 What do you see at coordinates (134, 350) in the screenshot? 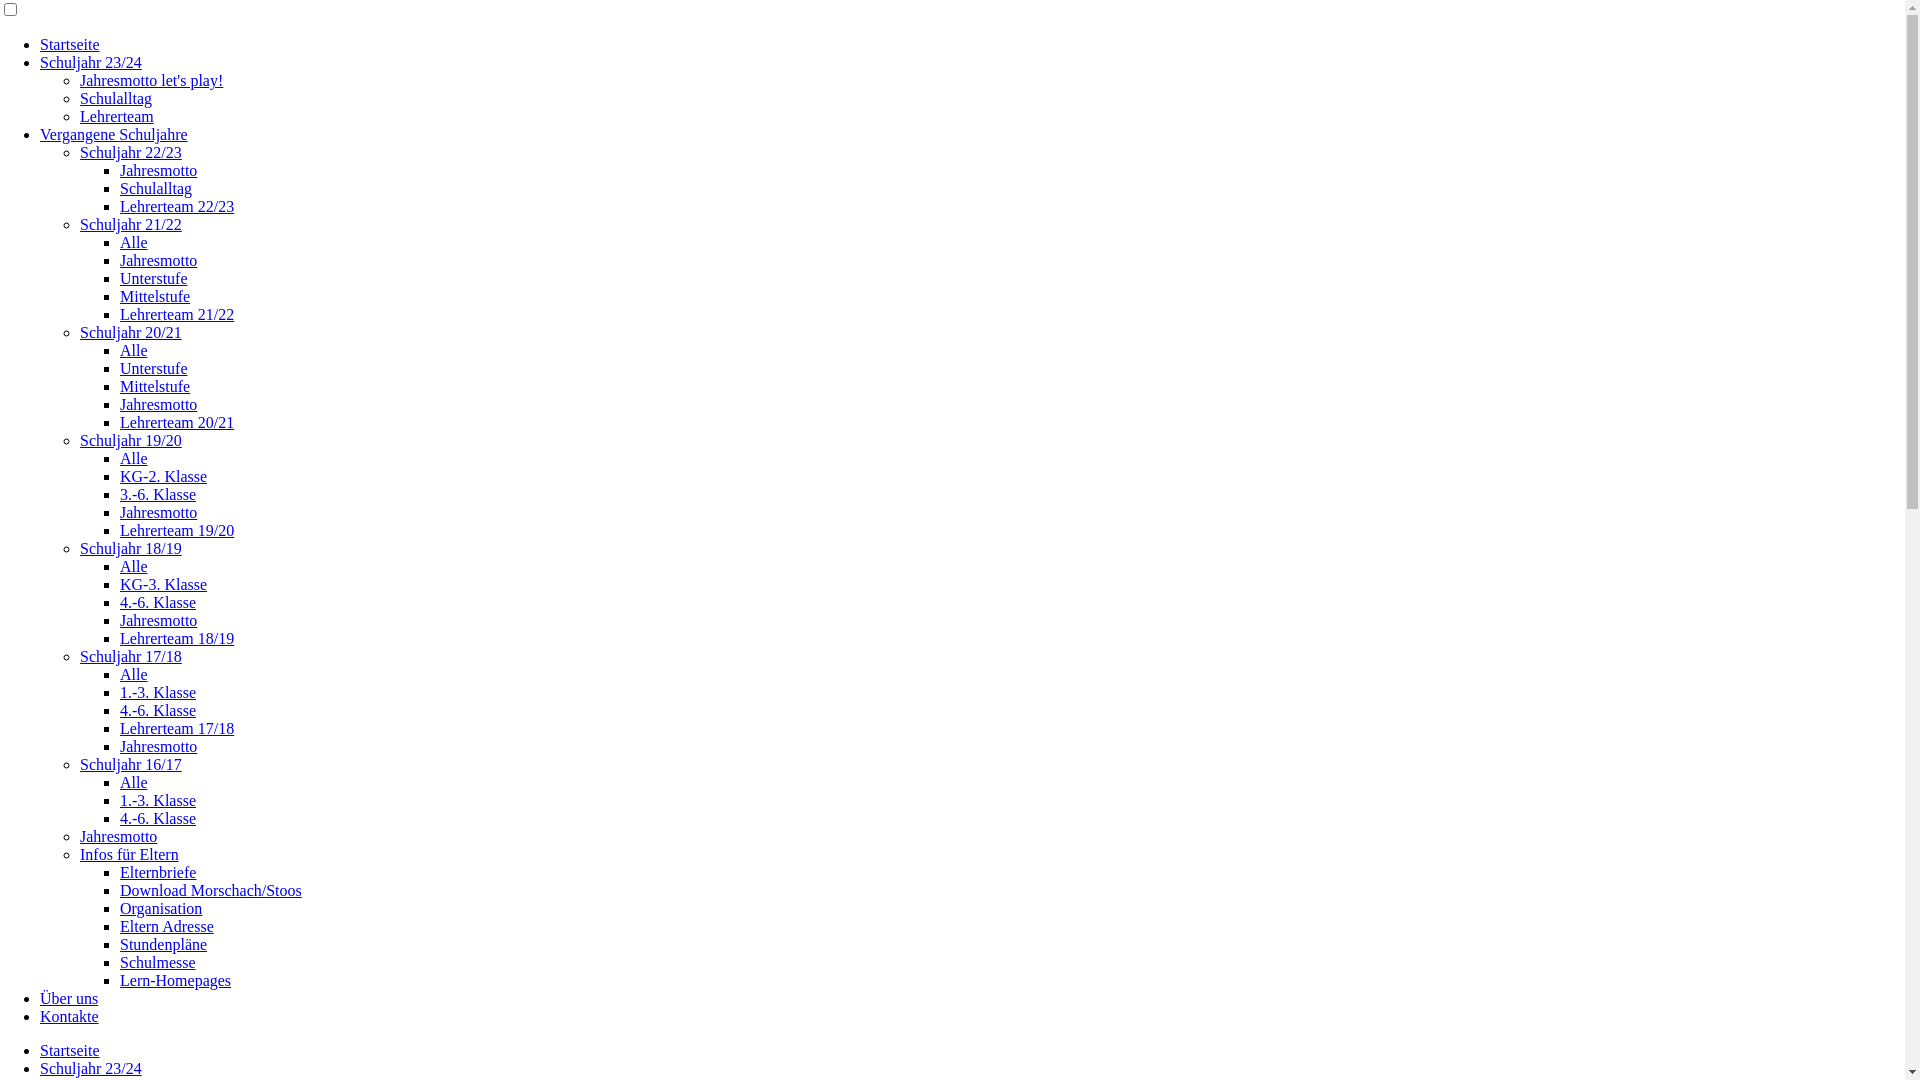
I see `Alle` at bounding box center [134, 350].